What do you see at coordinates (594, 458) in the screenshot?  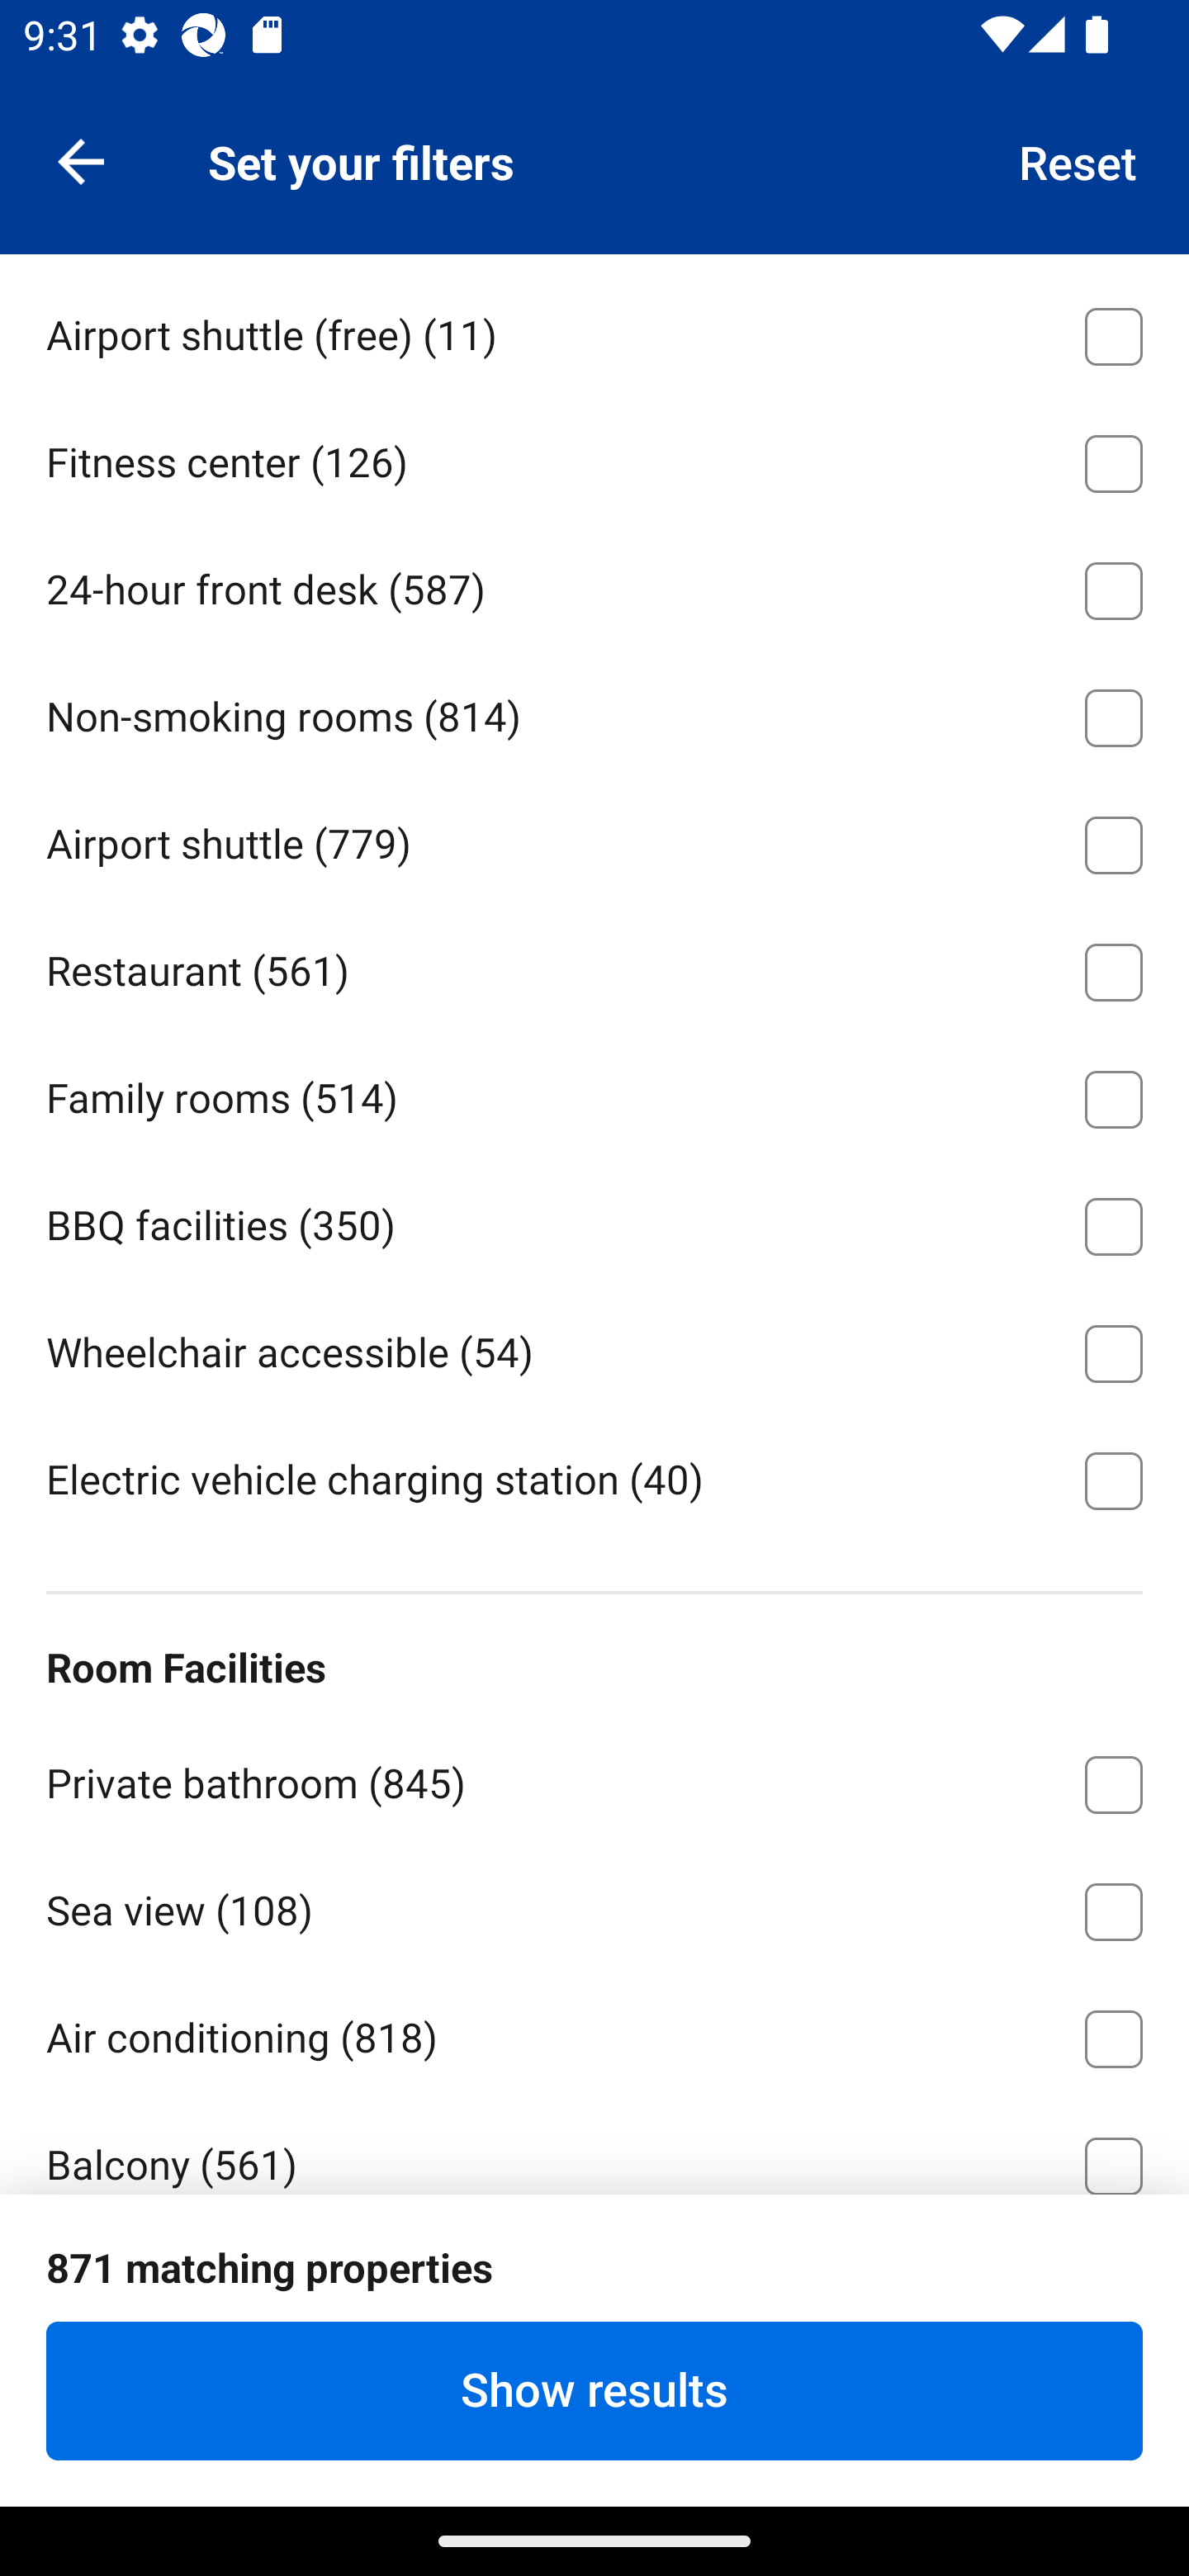 I see `Fitness center ⁦(126)` at bounding box center [594, 458].